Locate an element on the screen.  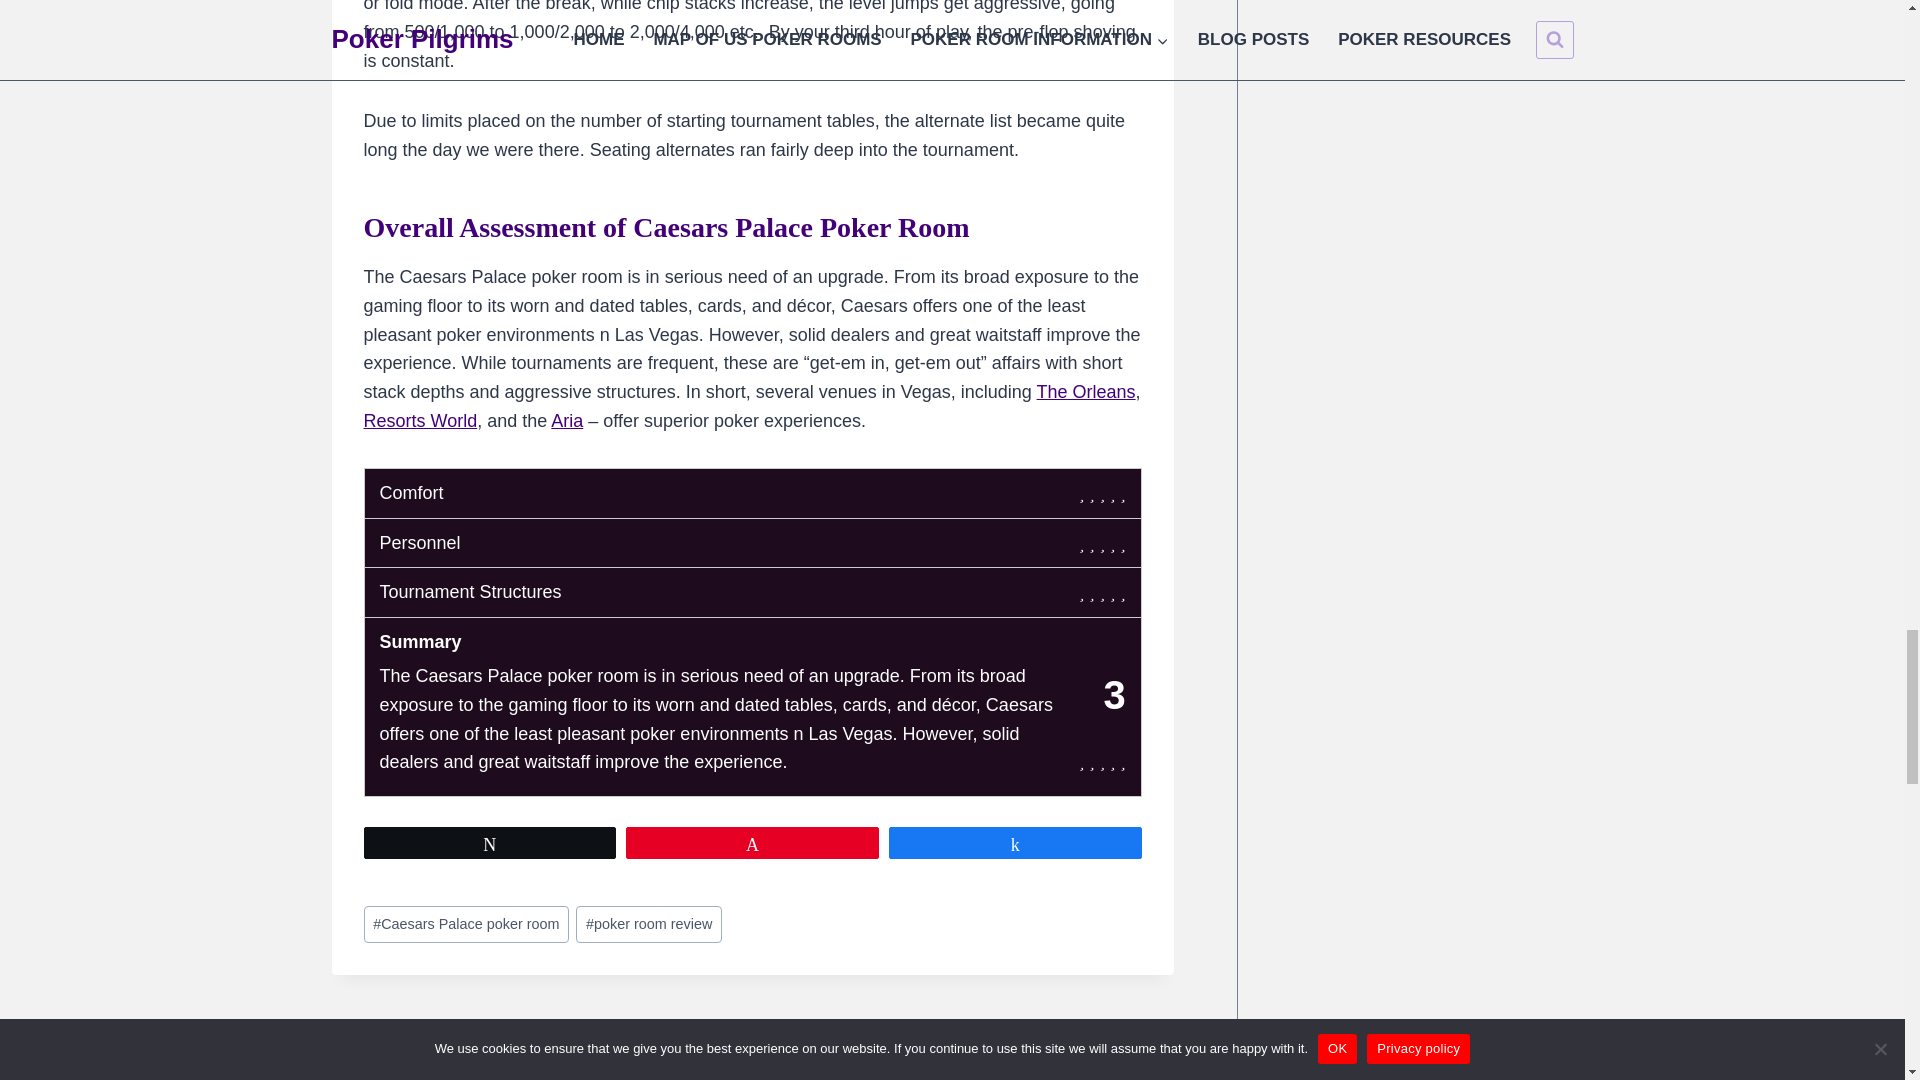
Aria is located at coordinates (421, 420).